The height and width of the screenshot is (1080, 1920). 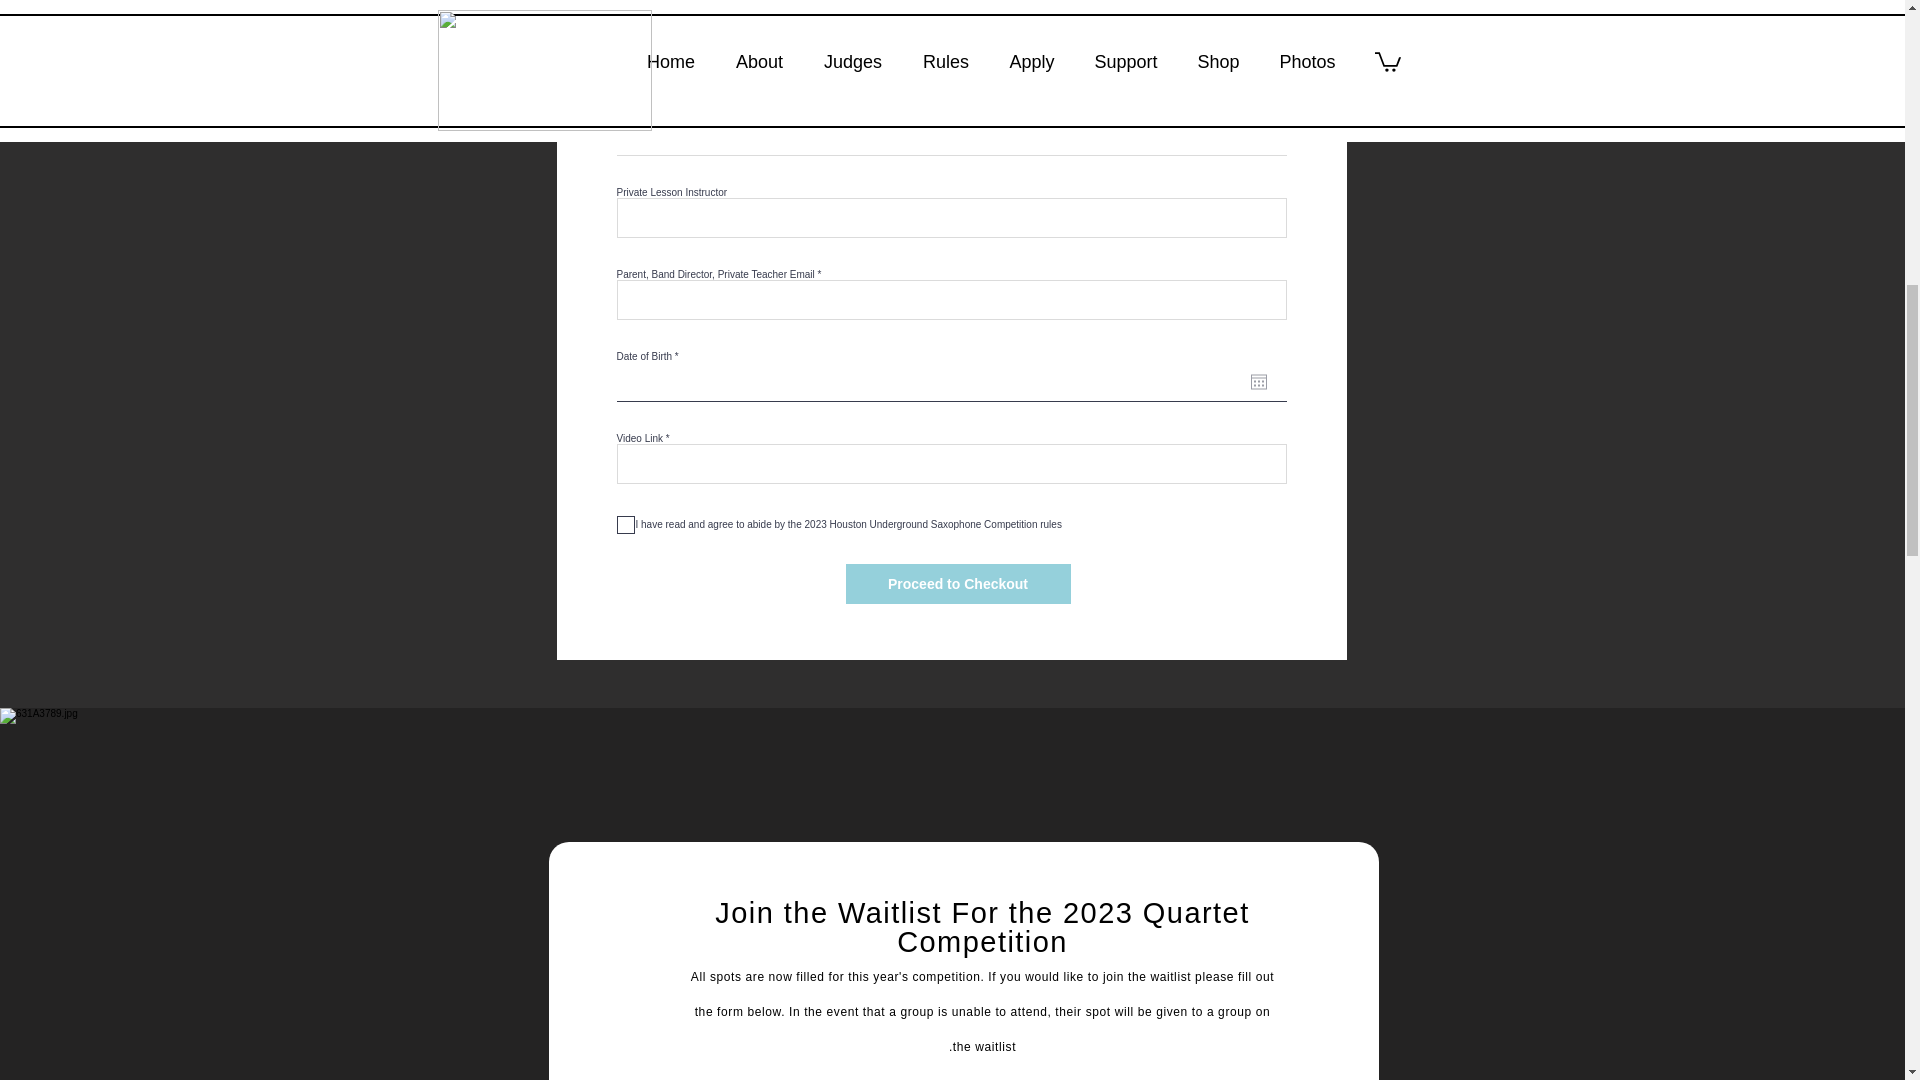 I want to click on Proceed to Checkout, so click(x=958, y=583).